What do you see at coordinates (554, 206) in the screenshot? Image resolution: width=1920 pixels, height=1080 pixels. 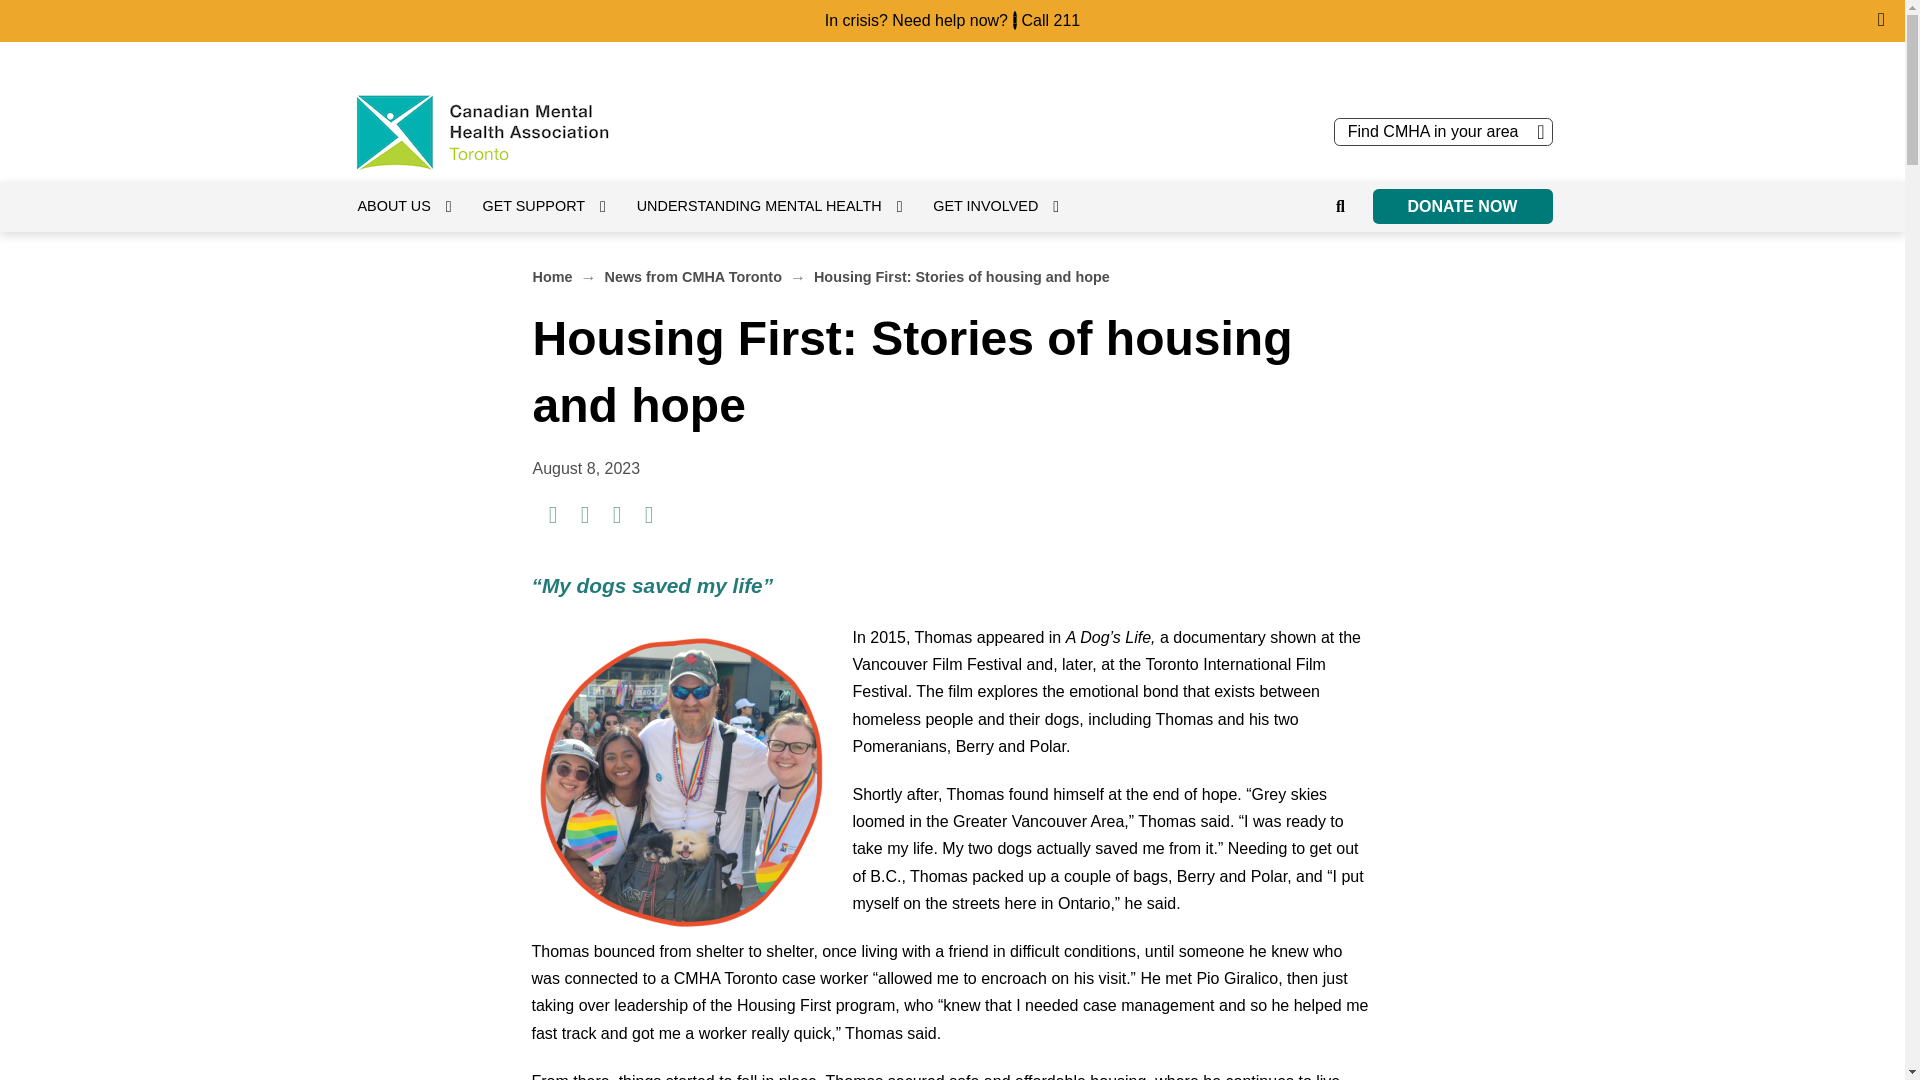 I see `GET SUPPORT` at bounding box center [554, 206].